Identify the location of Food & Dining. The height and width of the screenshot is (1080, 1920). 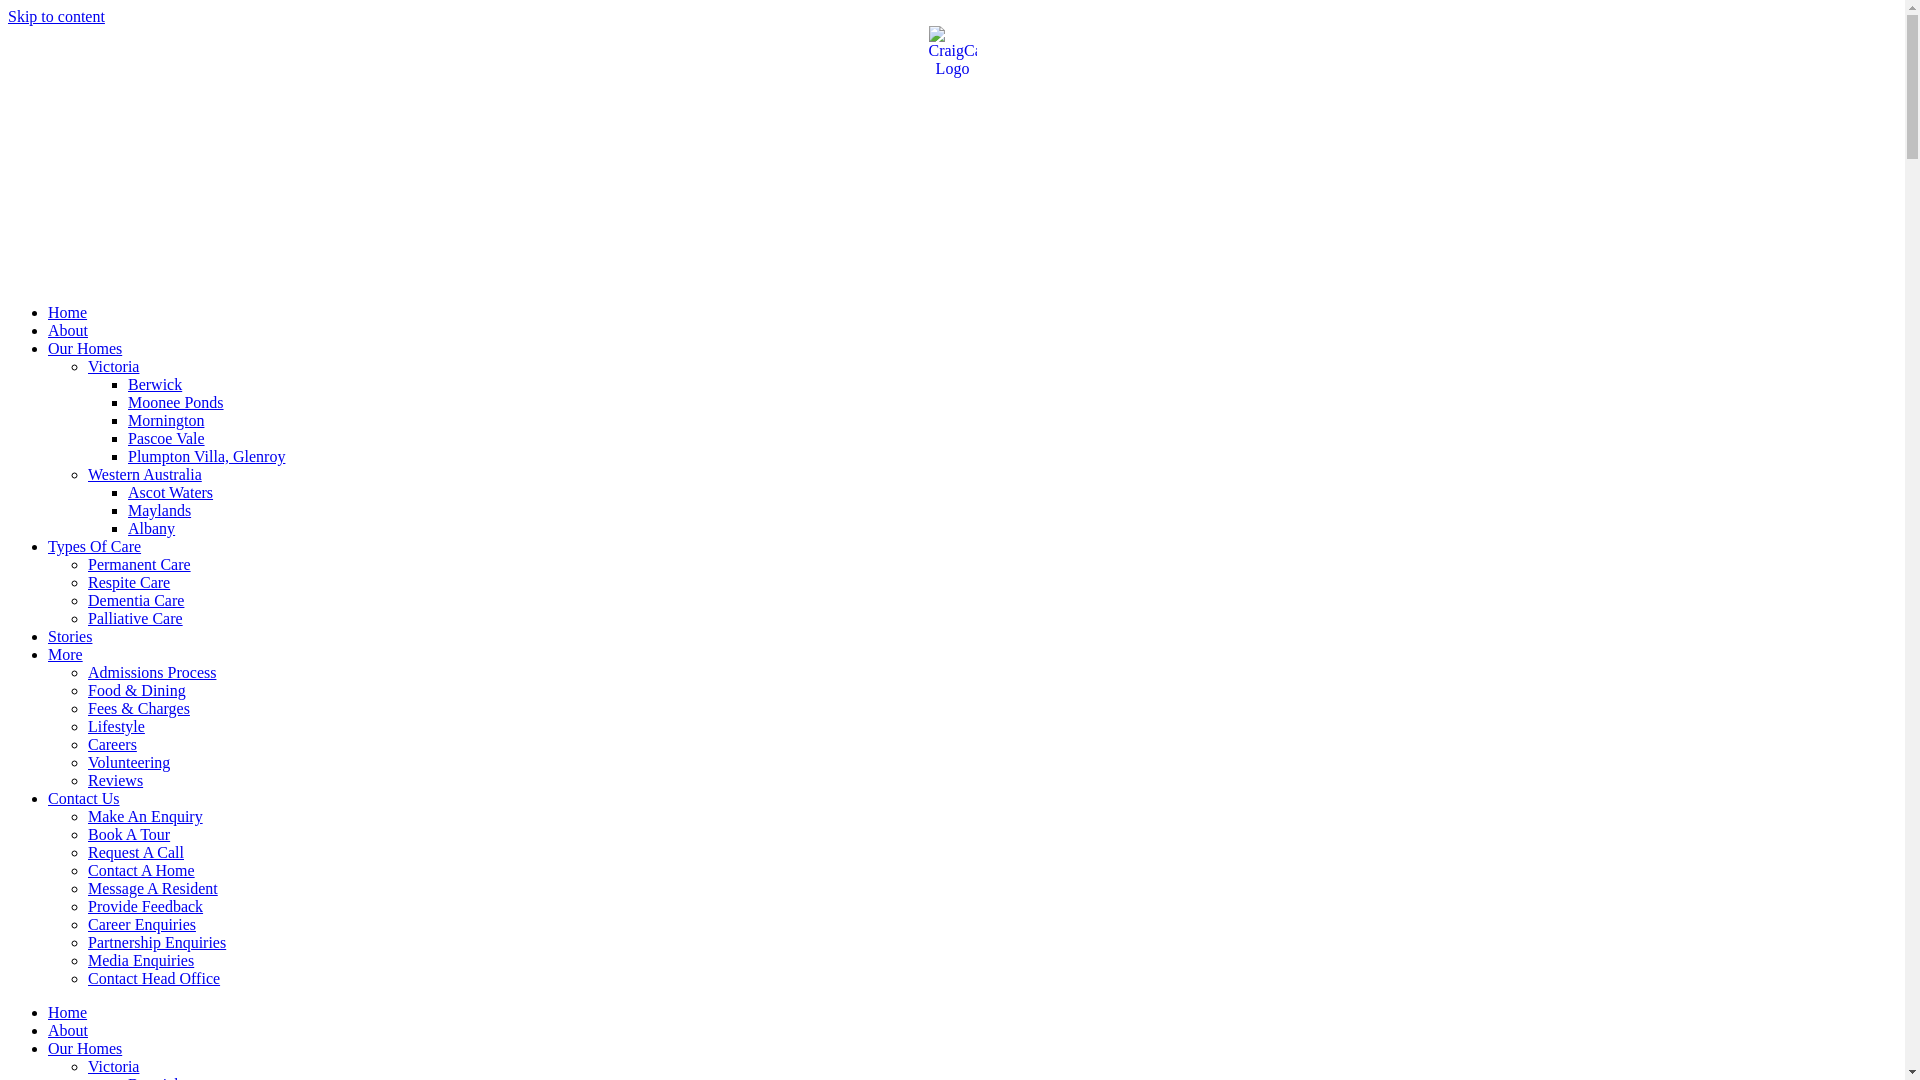
(137, 690).